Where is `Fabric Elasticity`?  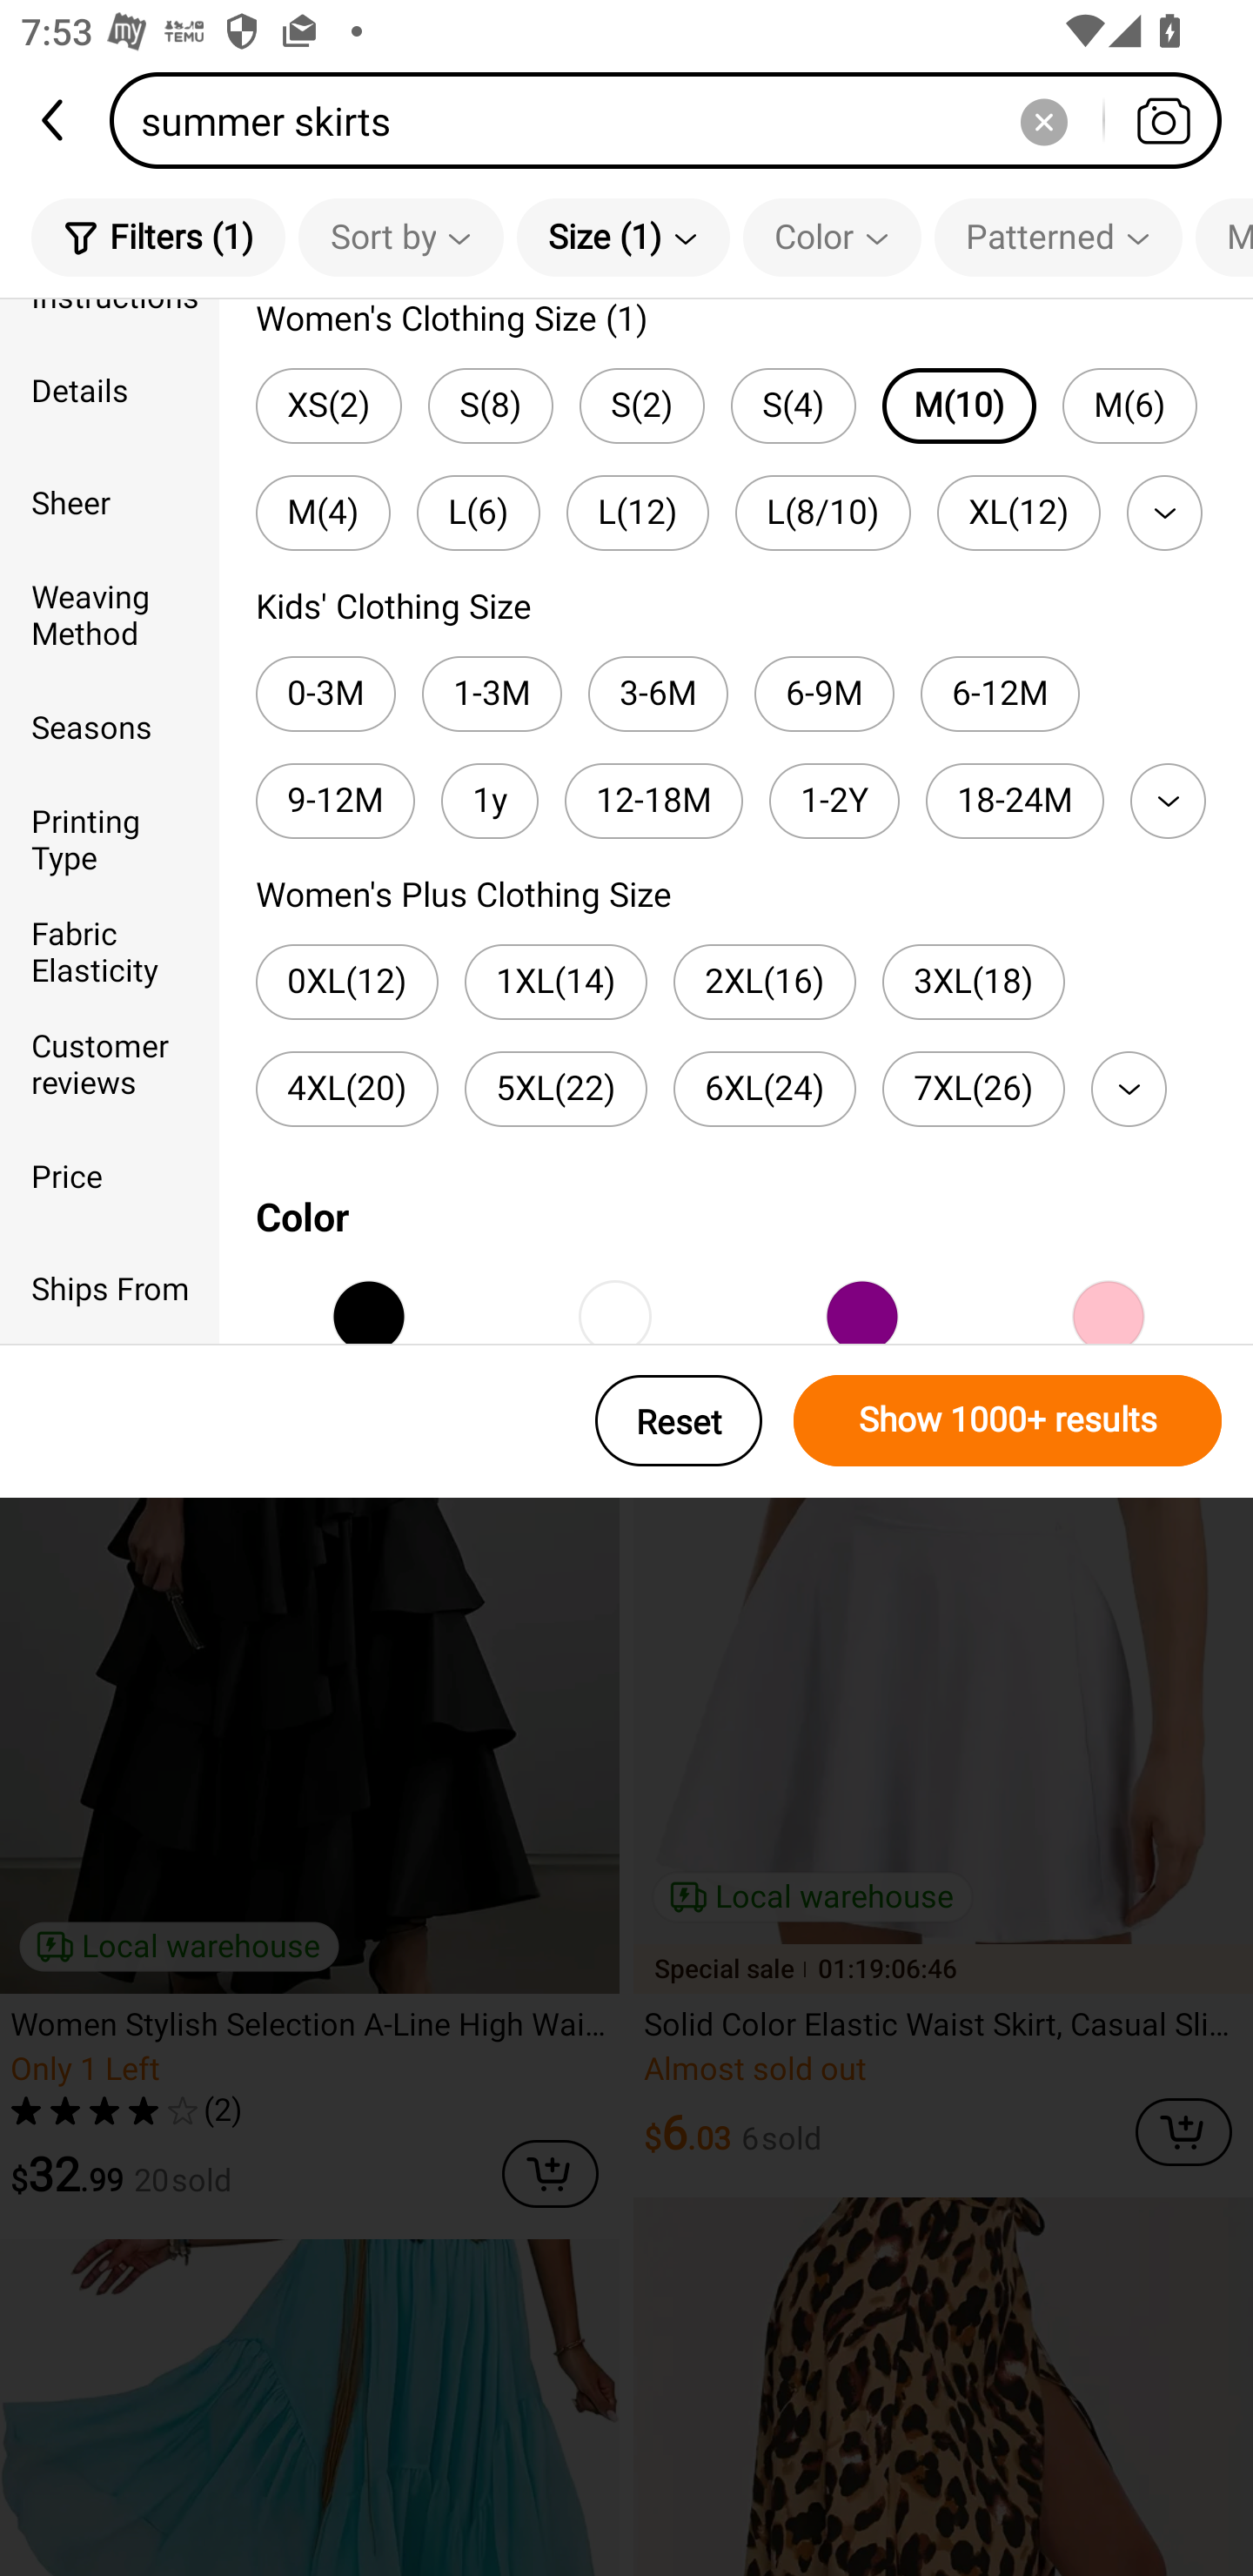 Fabric Elasticity is located at coordinates (110, 950).